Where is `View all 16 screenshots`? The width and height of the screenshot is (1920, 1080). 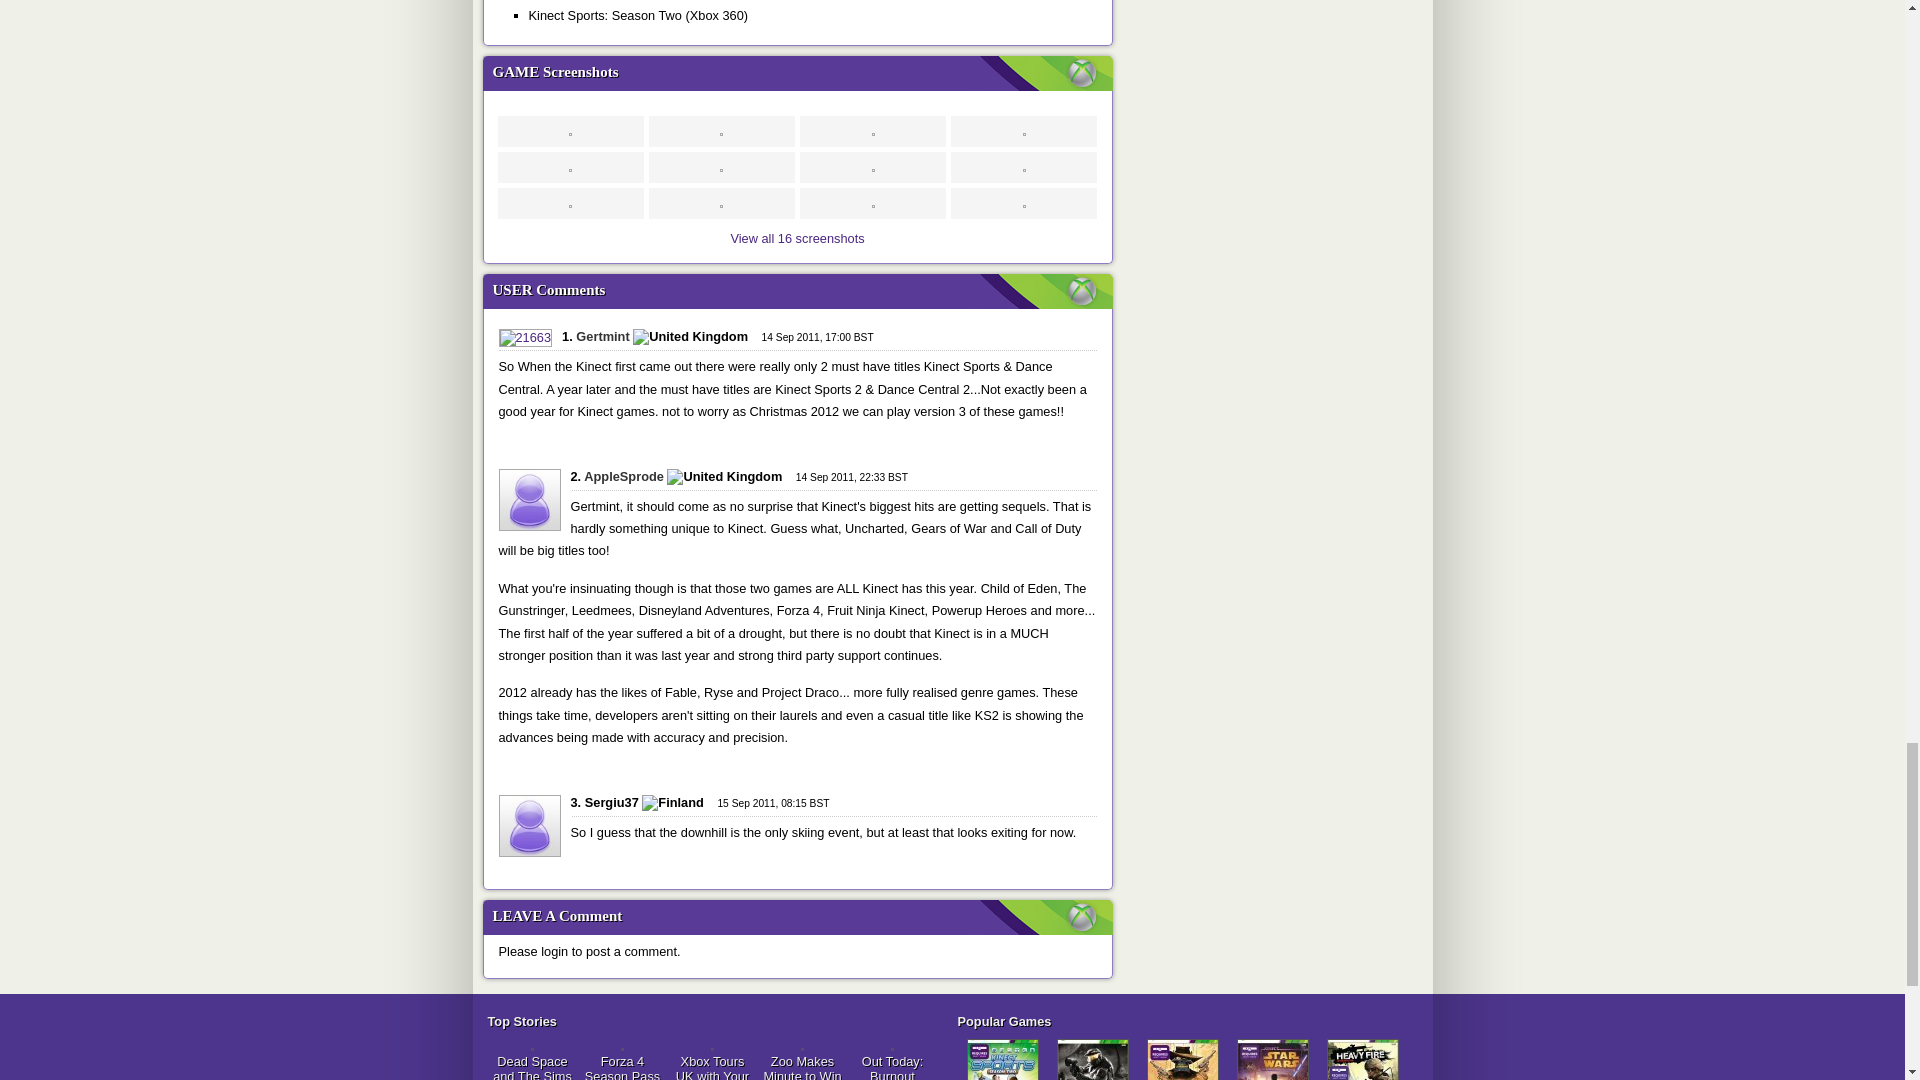
View all 16 screenshots is located at coordinates (797, 238).